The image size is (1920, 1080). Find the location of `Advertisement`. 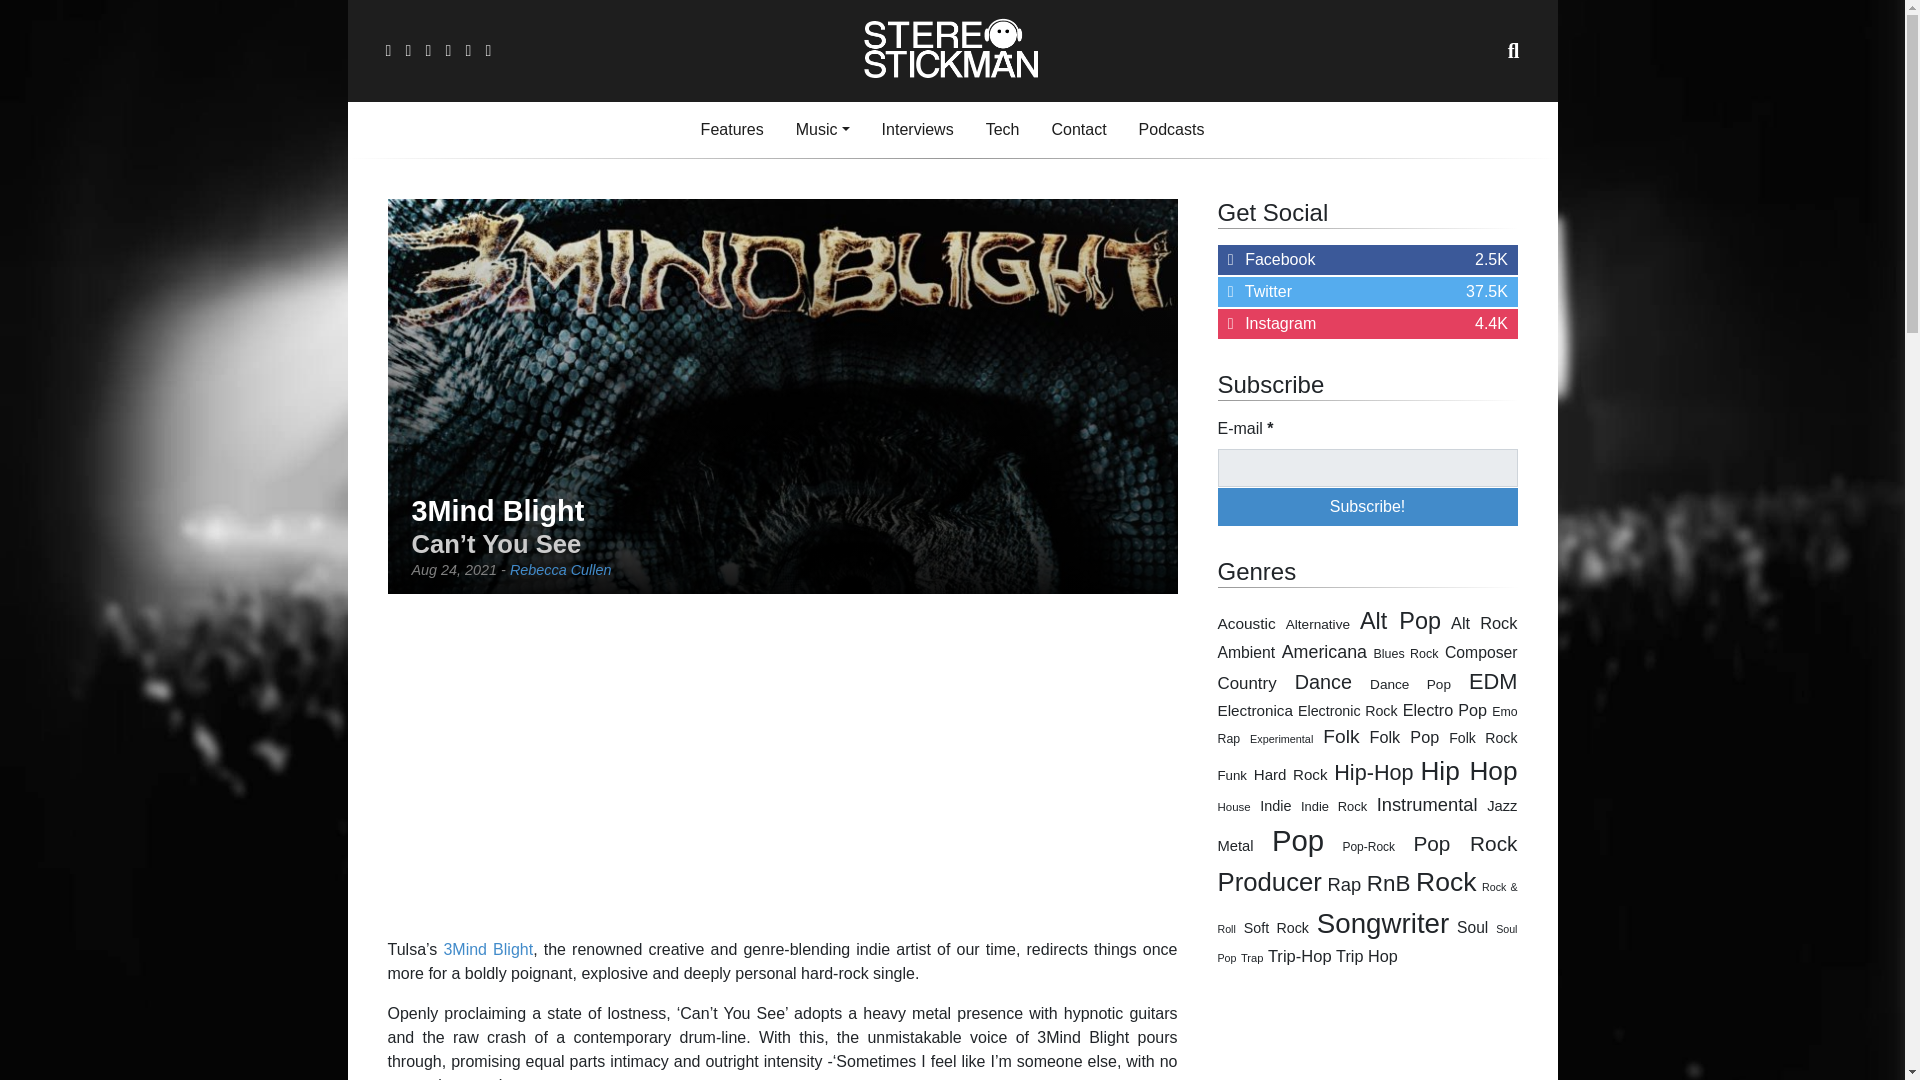

Advertisement is located at coordinates (782, 766).